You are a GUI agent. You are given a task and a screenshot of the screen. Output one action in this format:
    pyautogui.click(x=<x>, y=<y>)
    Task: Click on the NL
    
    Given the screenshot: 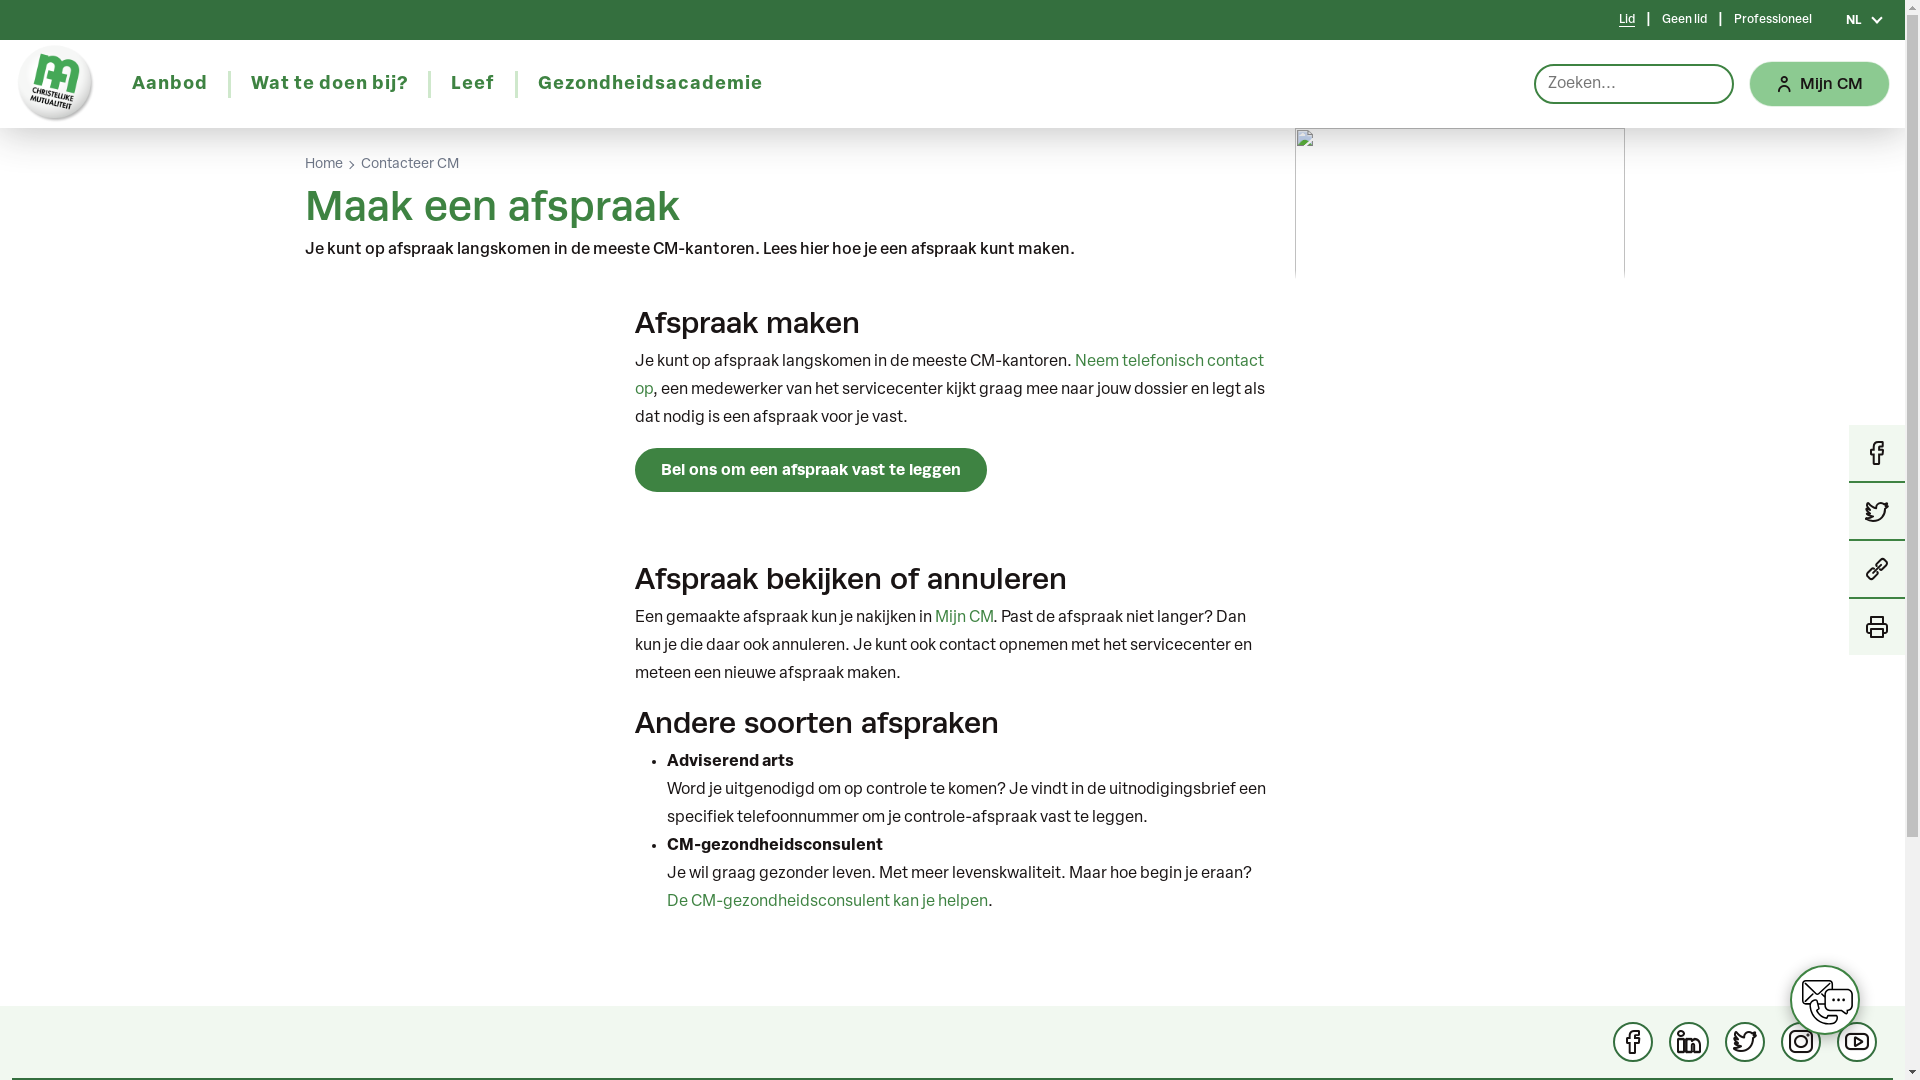 What is the action you would take?
    pyautogui.click(x=1864, y=20)
    